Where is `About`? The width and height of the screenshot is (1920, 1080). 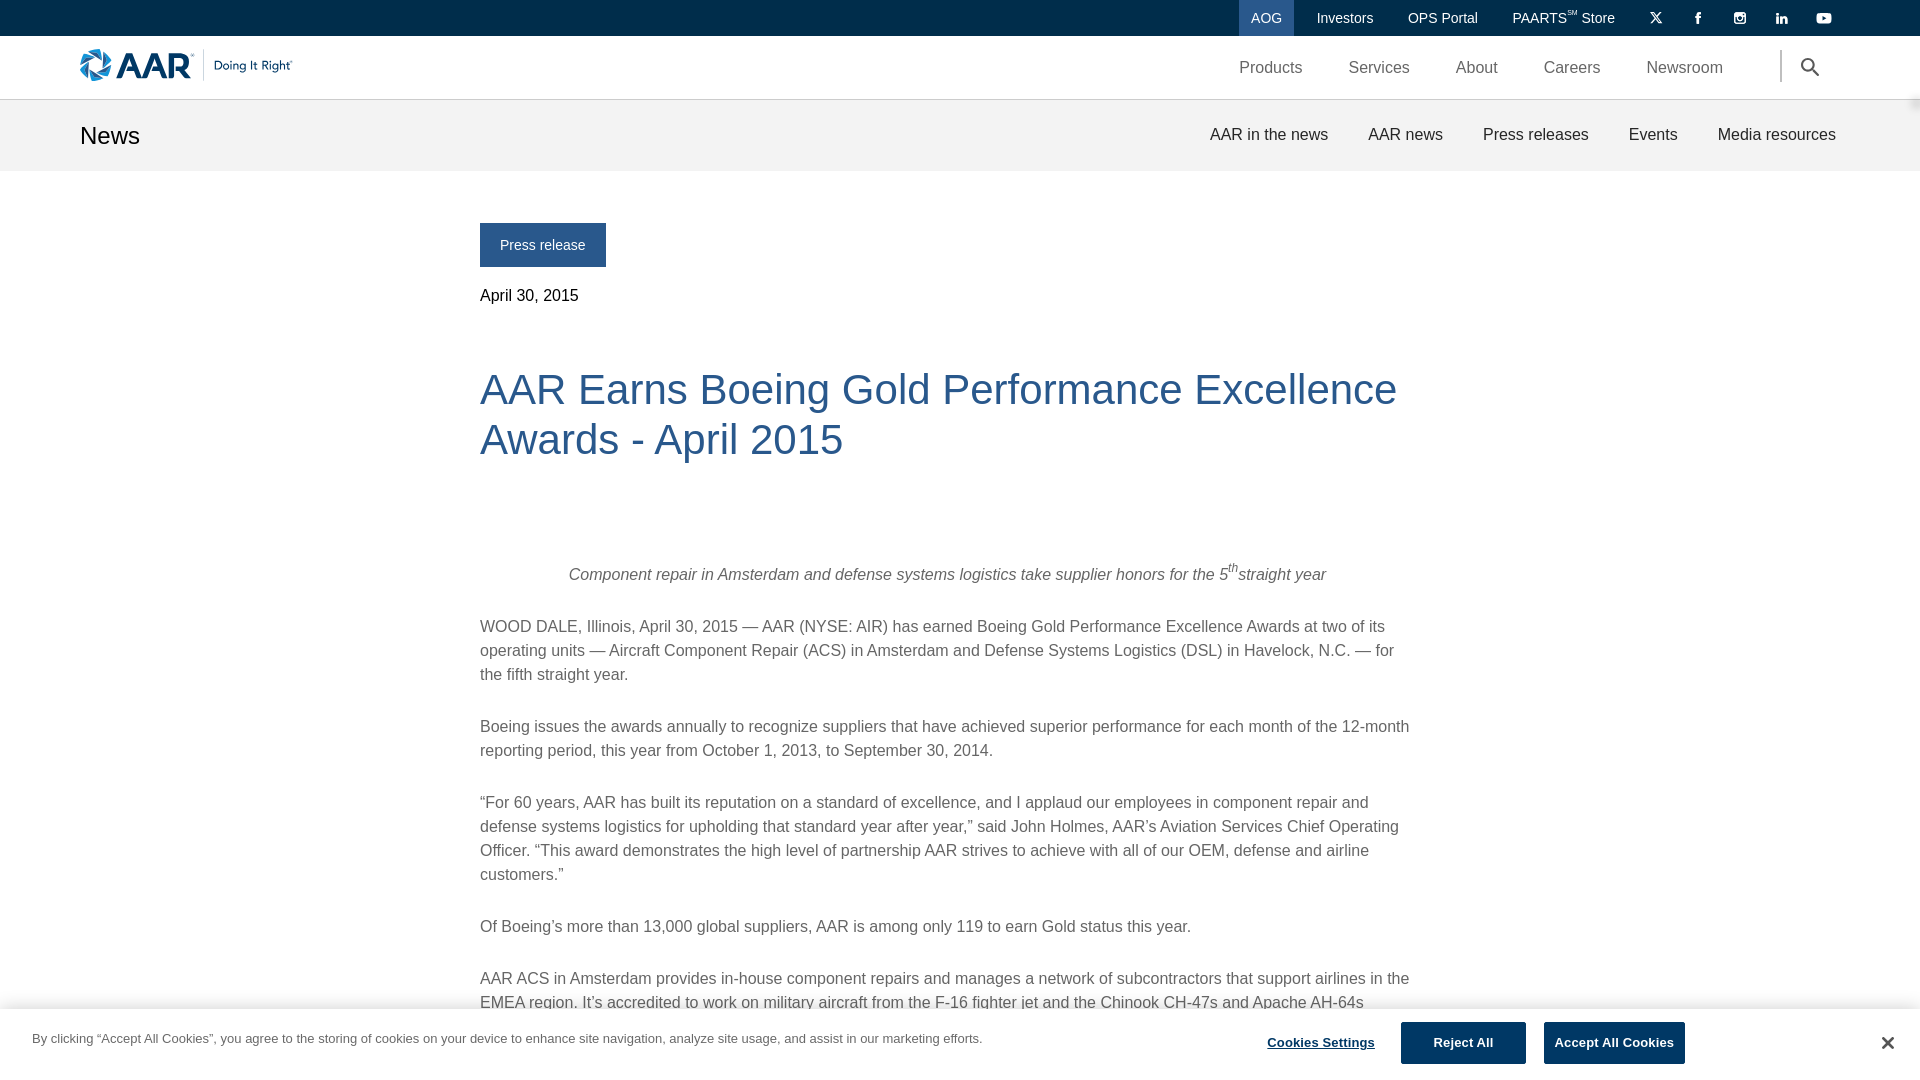 About is located at coordinates (1490, 66).